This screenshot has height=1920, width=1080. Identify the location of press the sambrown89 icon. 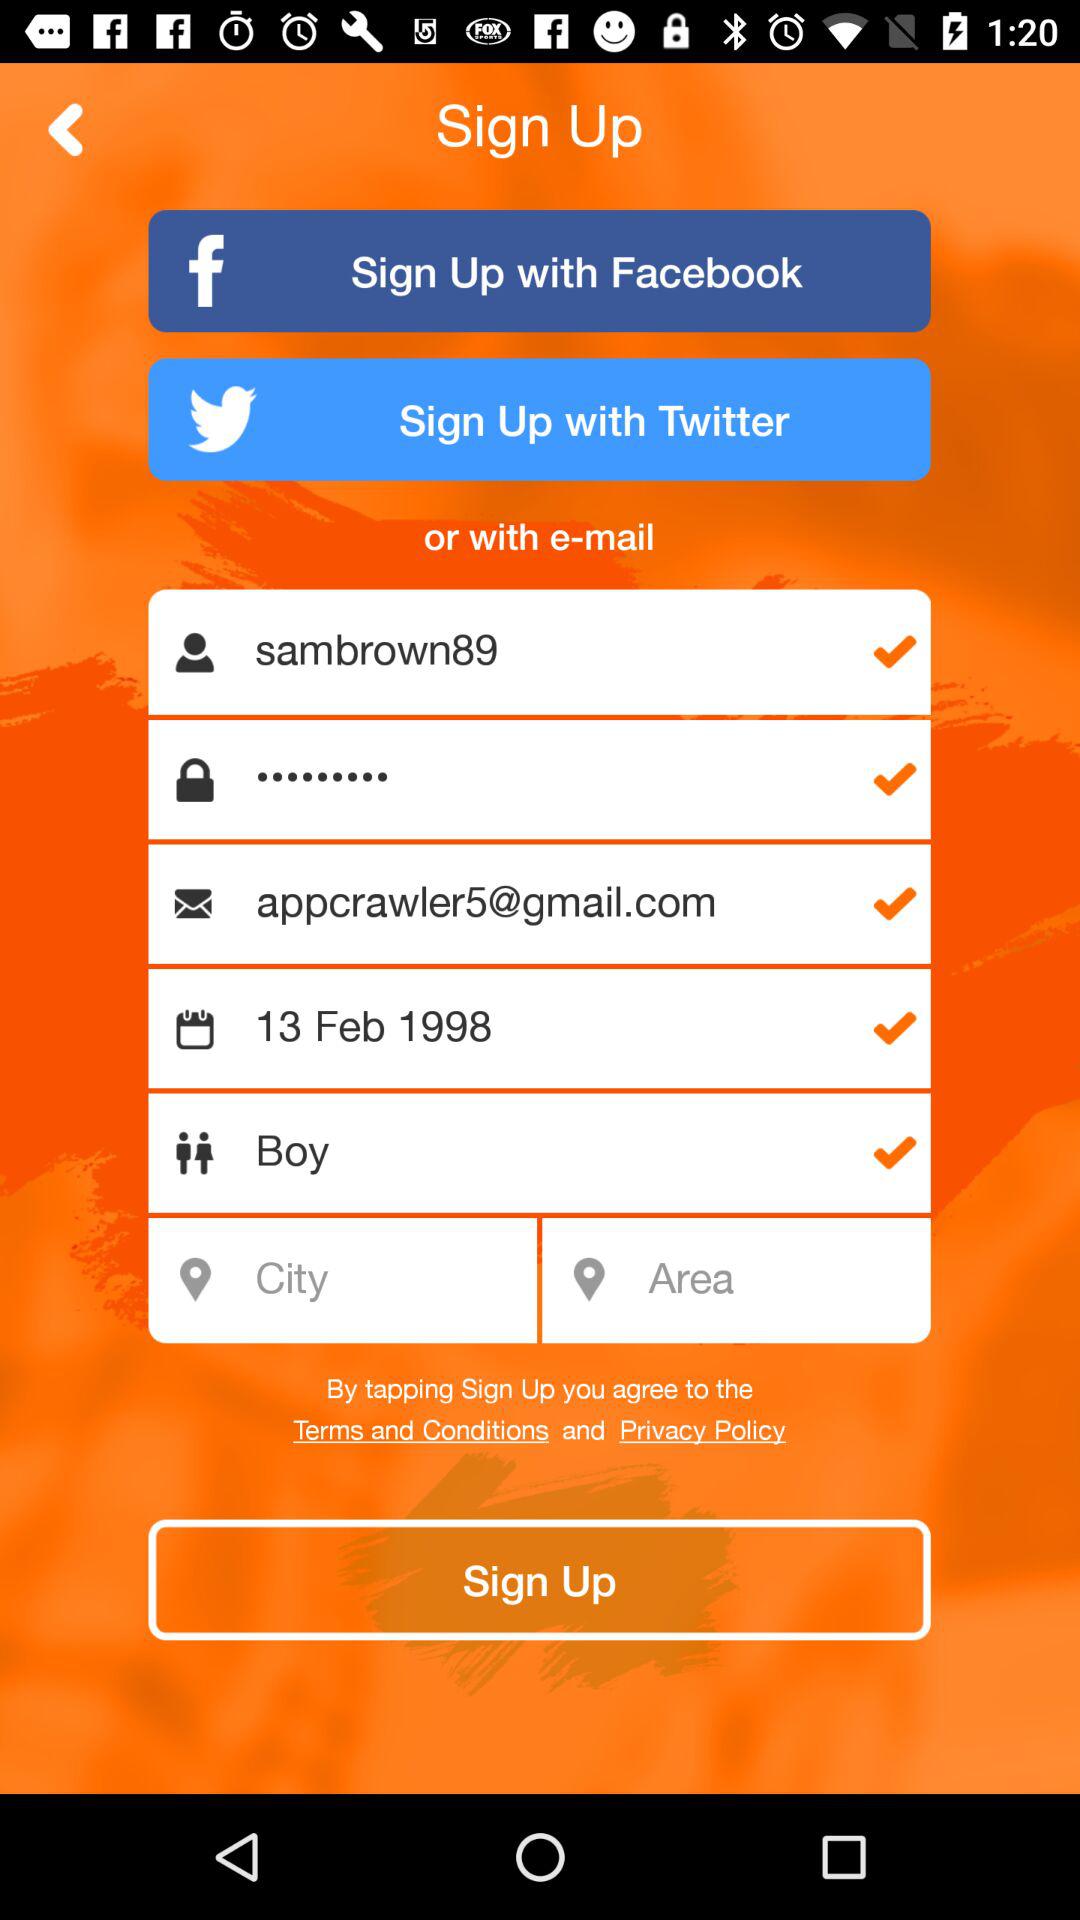
(550, 652).